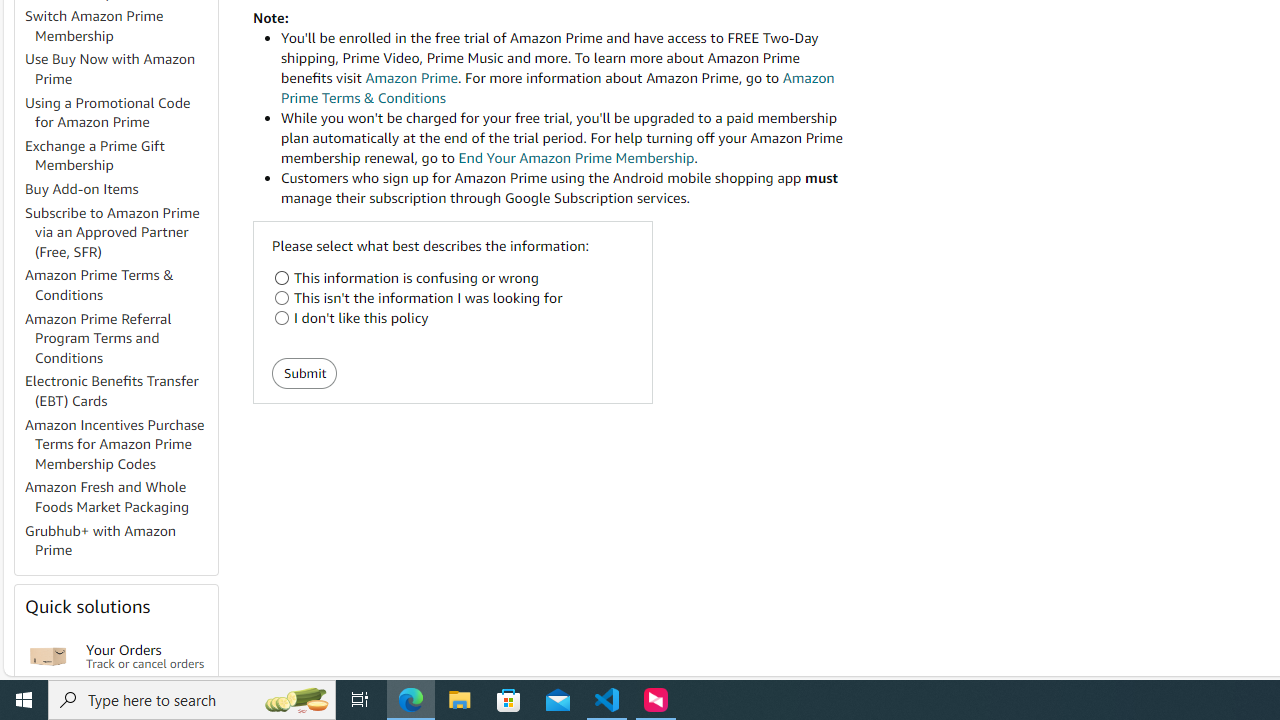 This screenshot has width=1280, height=720. Describe the element at coordinates (282, 298) in the screenshot. I see `This isn't the information I was looking for` at that location.